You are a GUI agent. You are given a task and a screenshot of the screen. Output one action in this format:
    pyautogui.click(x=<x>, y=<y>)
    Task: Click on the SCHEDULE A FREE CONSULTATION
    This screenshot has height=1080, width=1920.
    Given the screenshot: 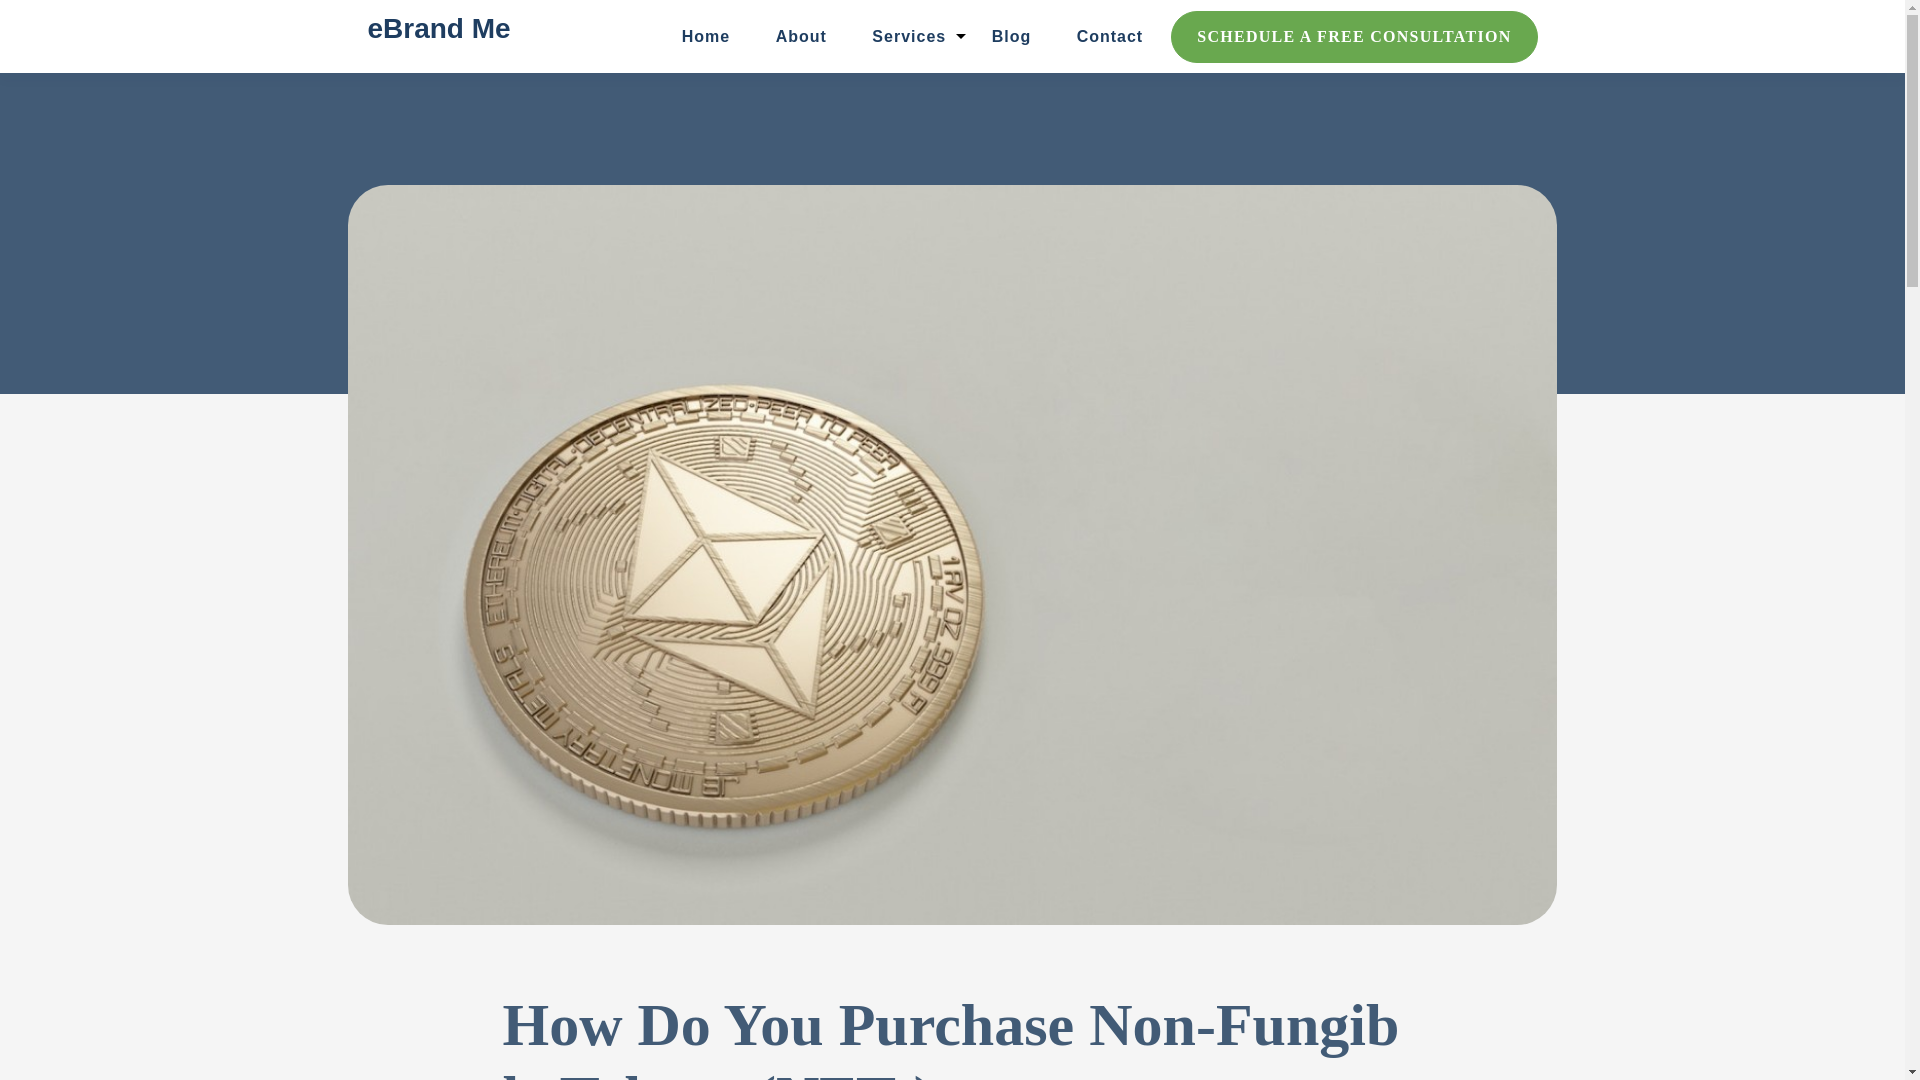 What is the action you would take?
    pyautogui.click(x=1354, y=36)
    